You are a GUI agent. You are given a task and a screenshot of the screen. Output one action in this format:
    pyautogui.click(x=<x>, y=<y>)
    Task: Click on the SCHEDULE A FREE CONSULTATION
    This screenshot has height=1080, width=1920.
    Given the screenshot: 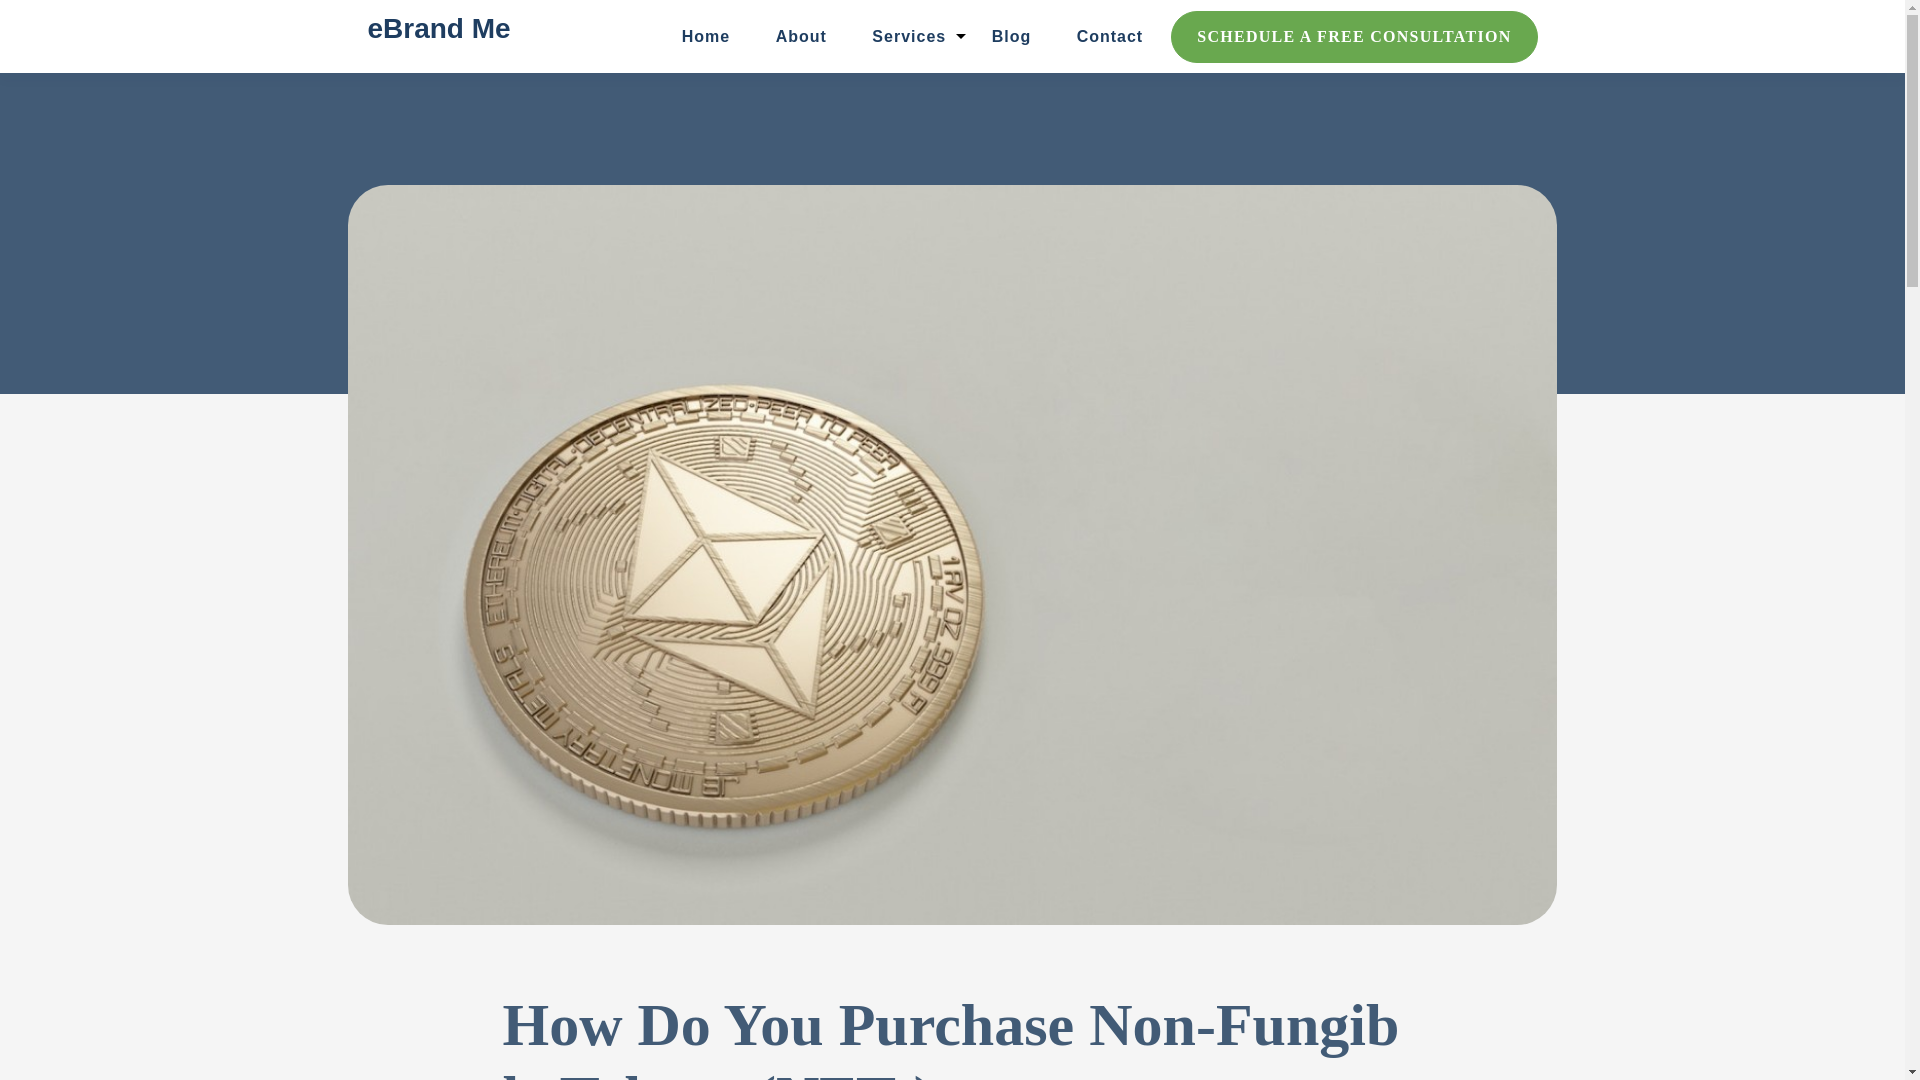 What is the action you would take?
    pyautogui.click(x=1354, y=36)
    